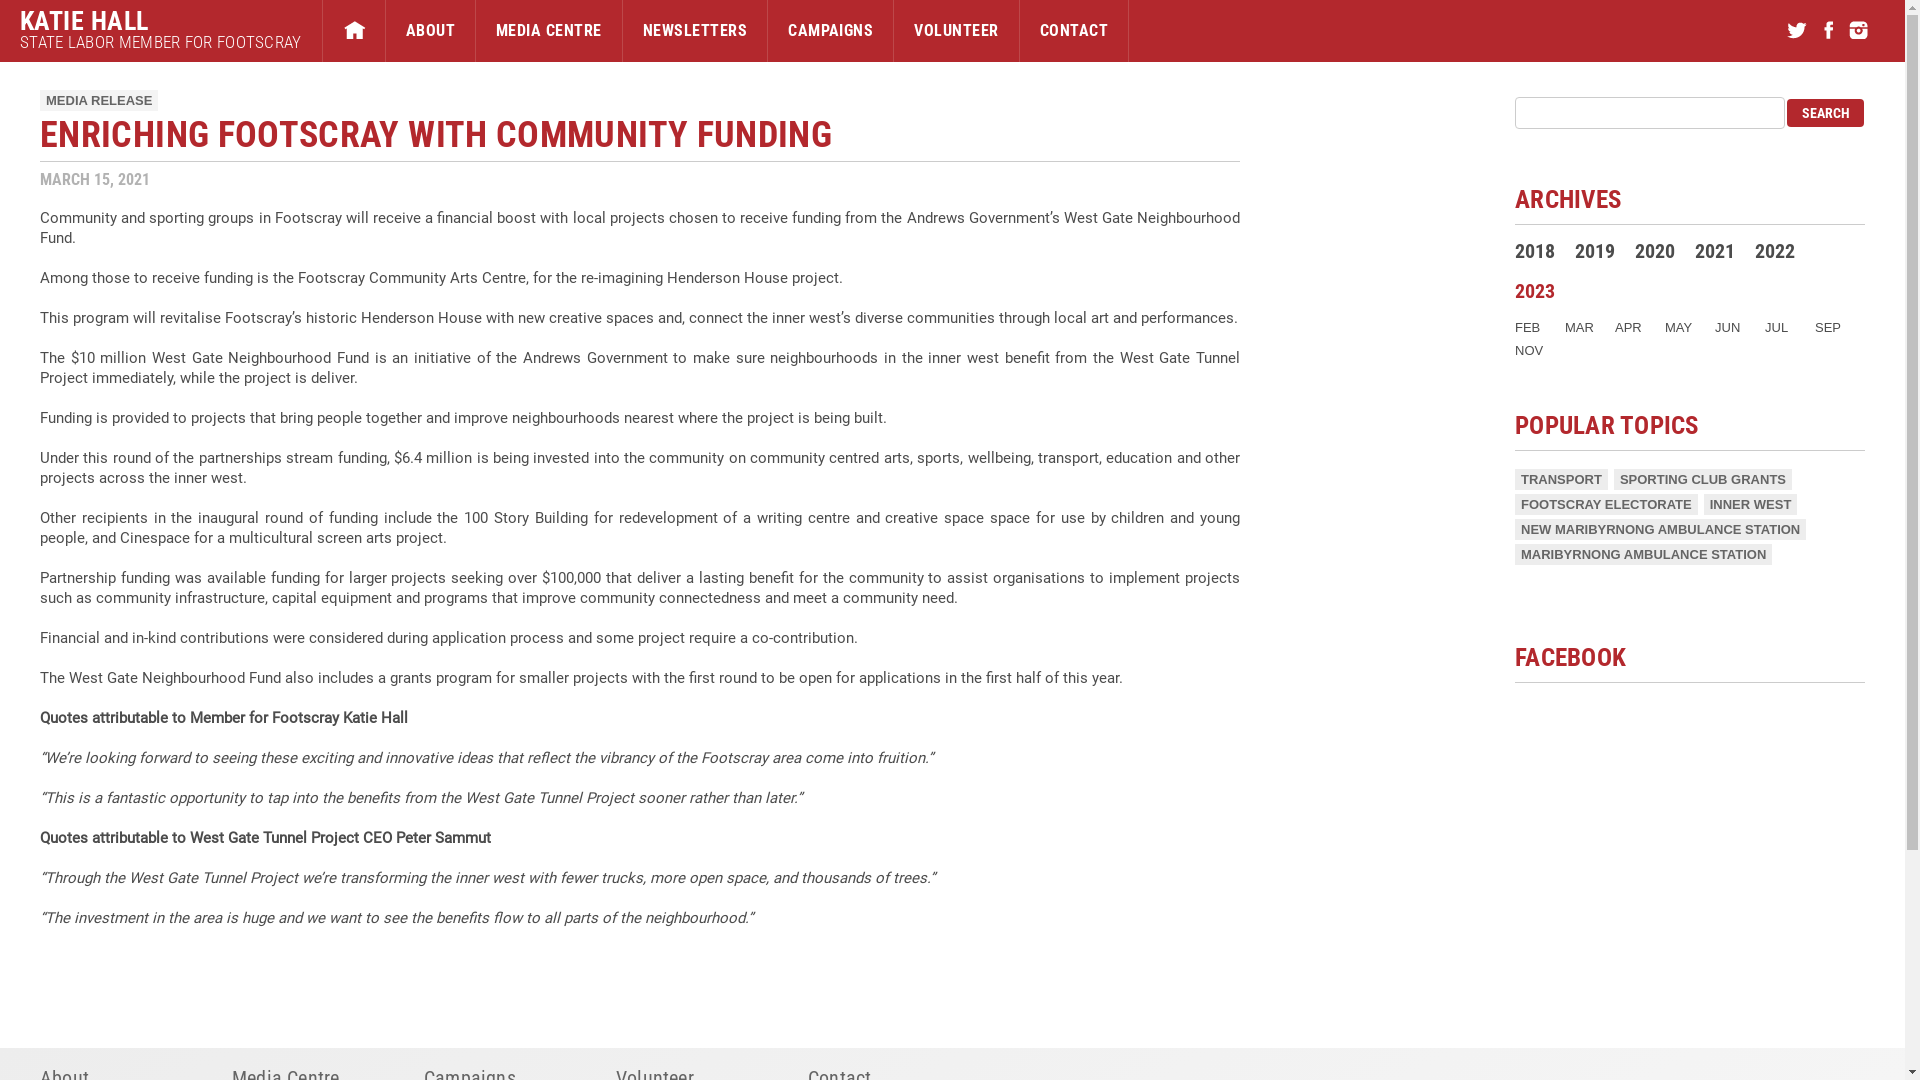 The height and width of the screenshot is (1080, 1920). What do you see at coordinates (956, 31) in the screenshot?
I see `VOLUNTEER` at bounding box center [956, 31].